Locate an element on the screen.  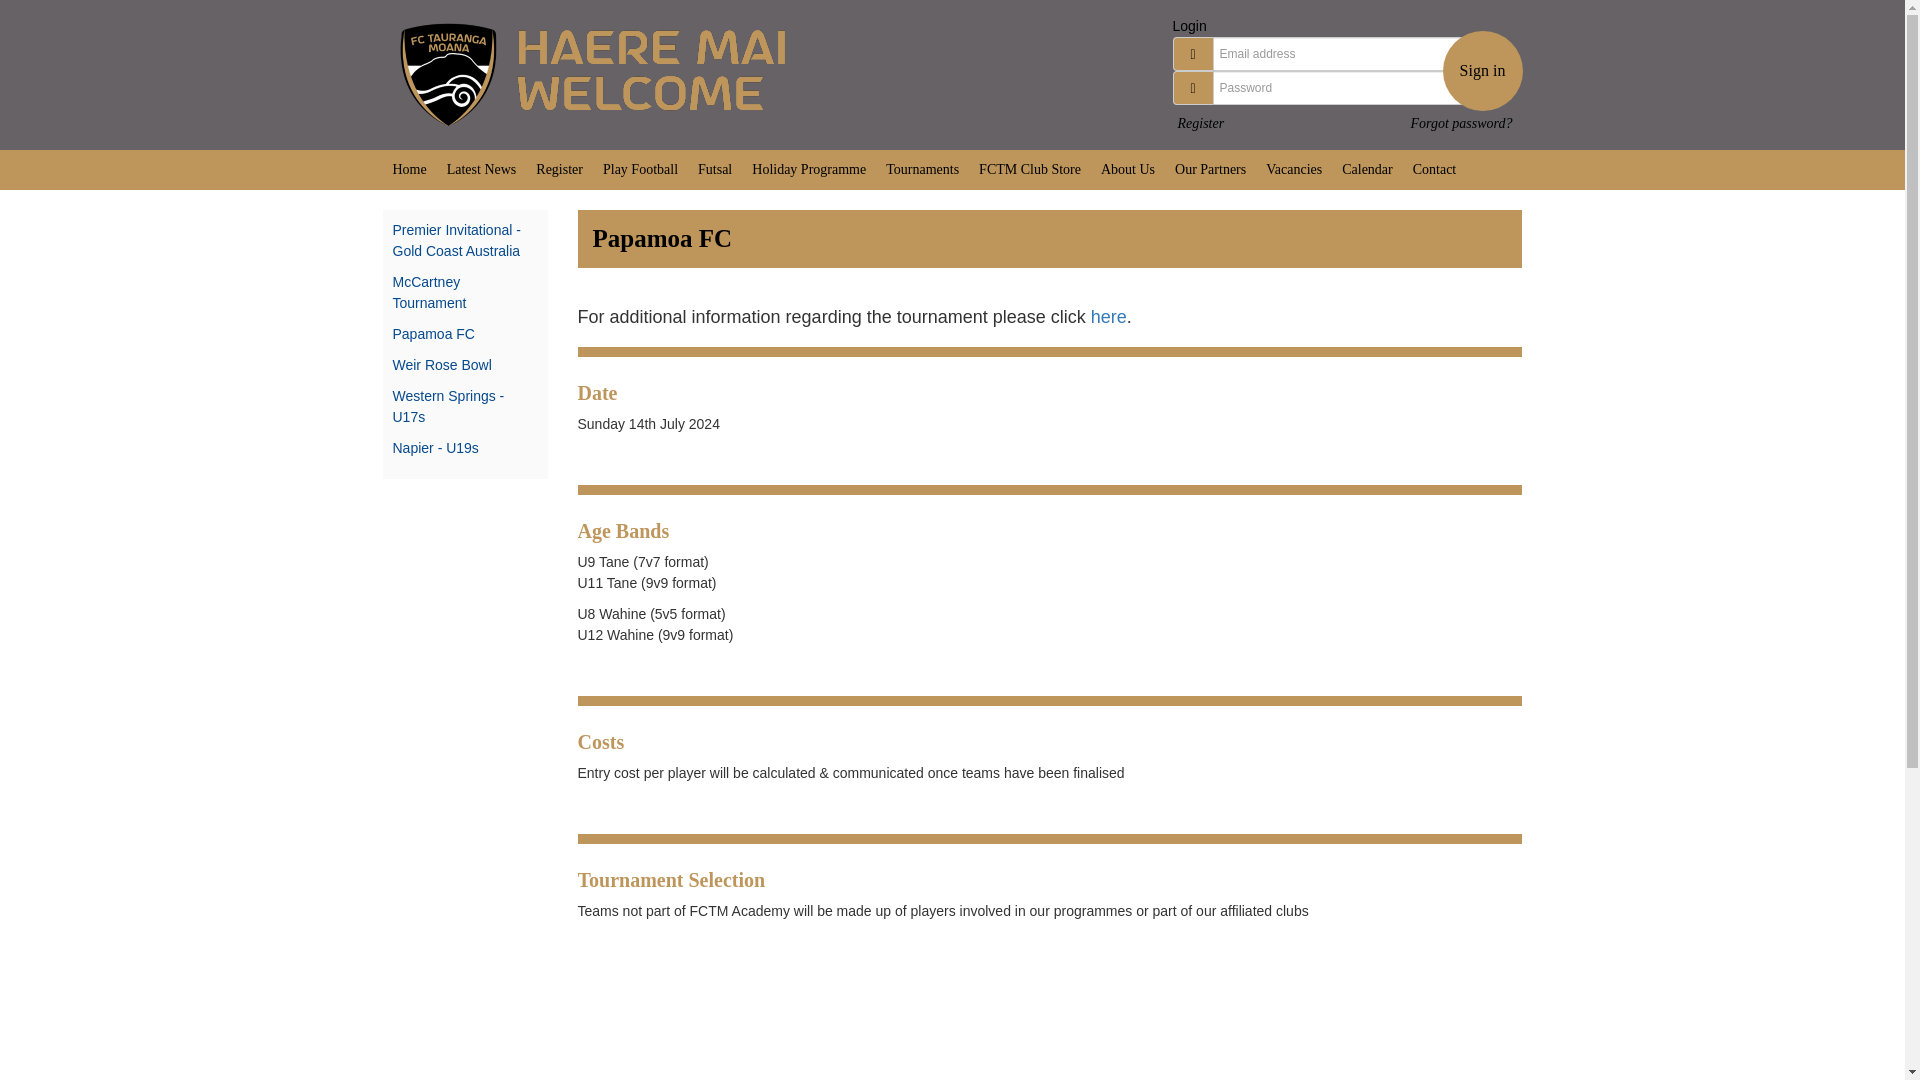
About Us is located at coordinates (1128, 170).